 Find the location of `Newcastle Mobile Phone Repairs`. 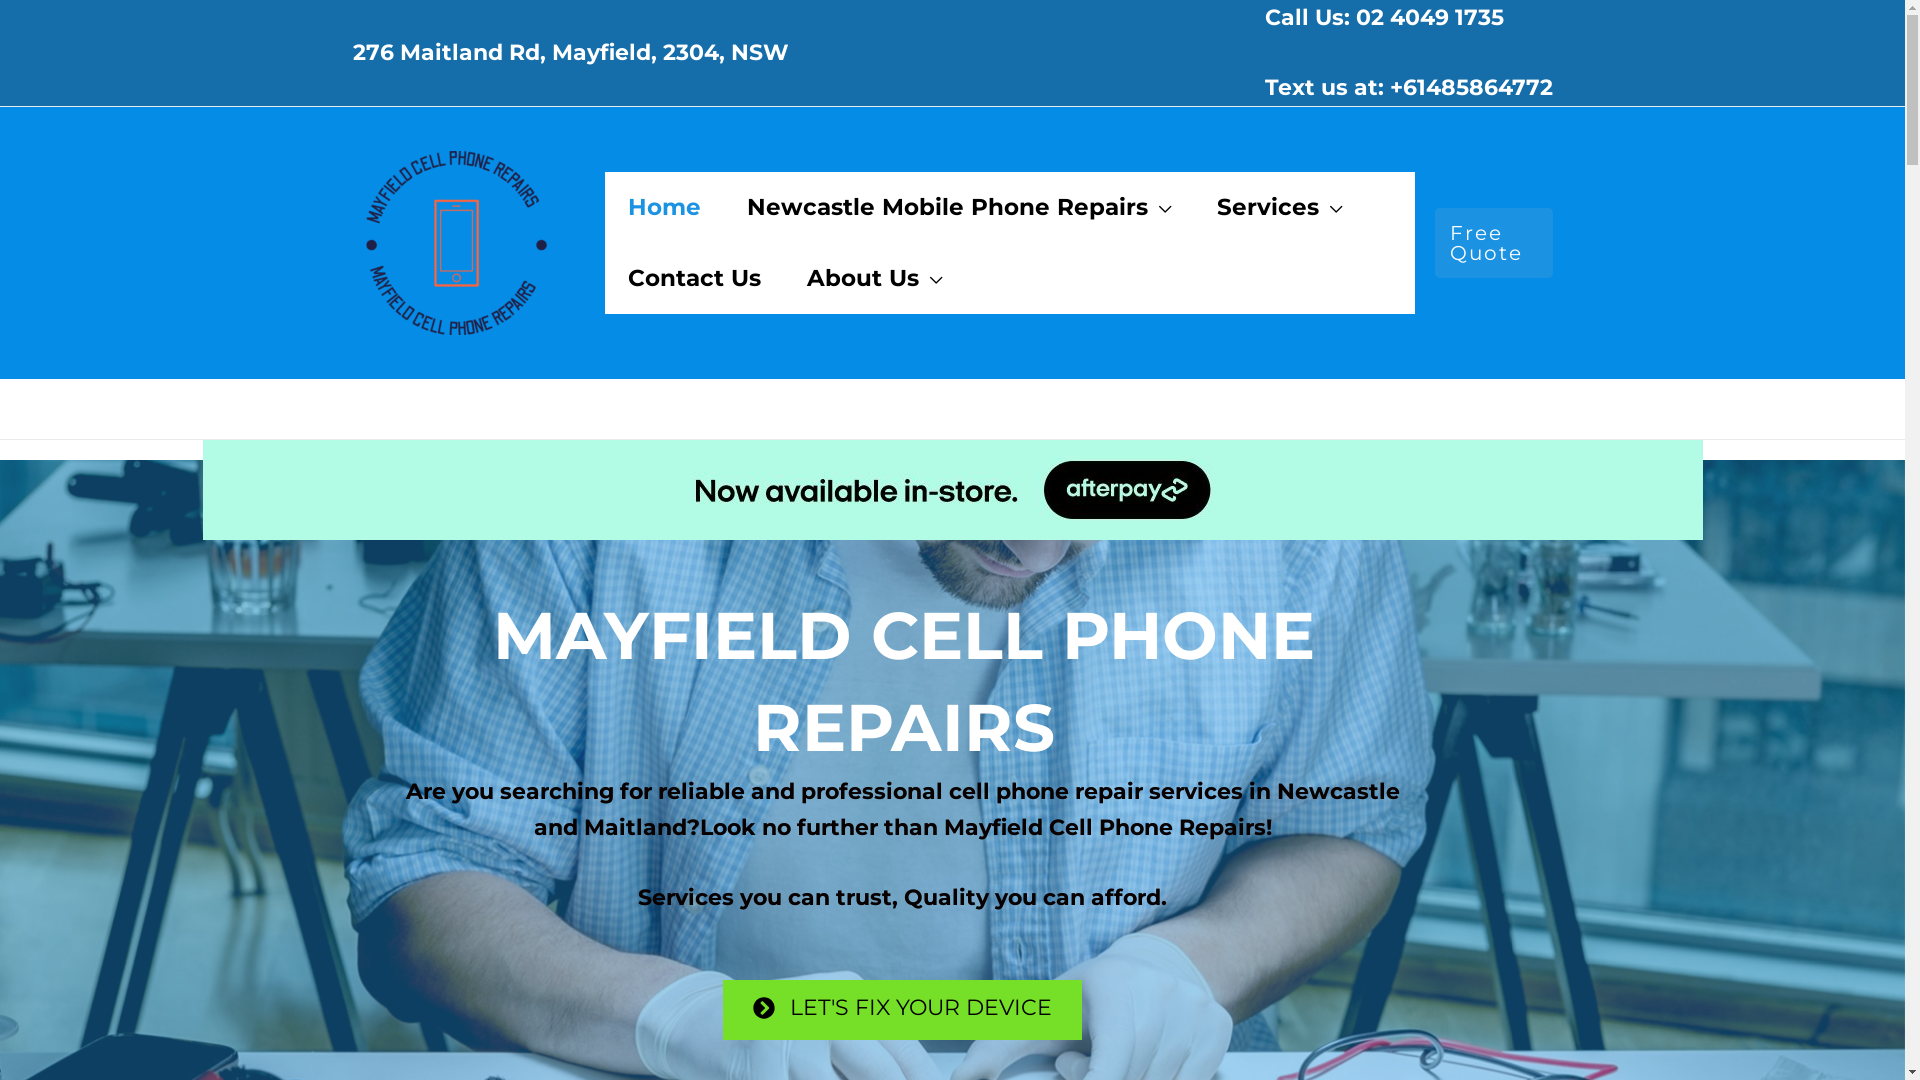

Newcastle Mobile Phone Repairs is located at coordinates (959, 207).